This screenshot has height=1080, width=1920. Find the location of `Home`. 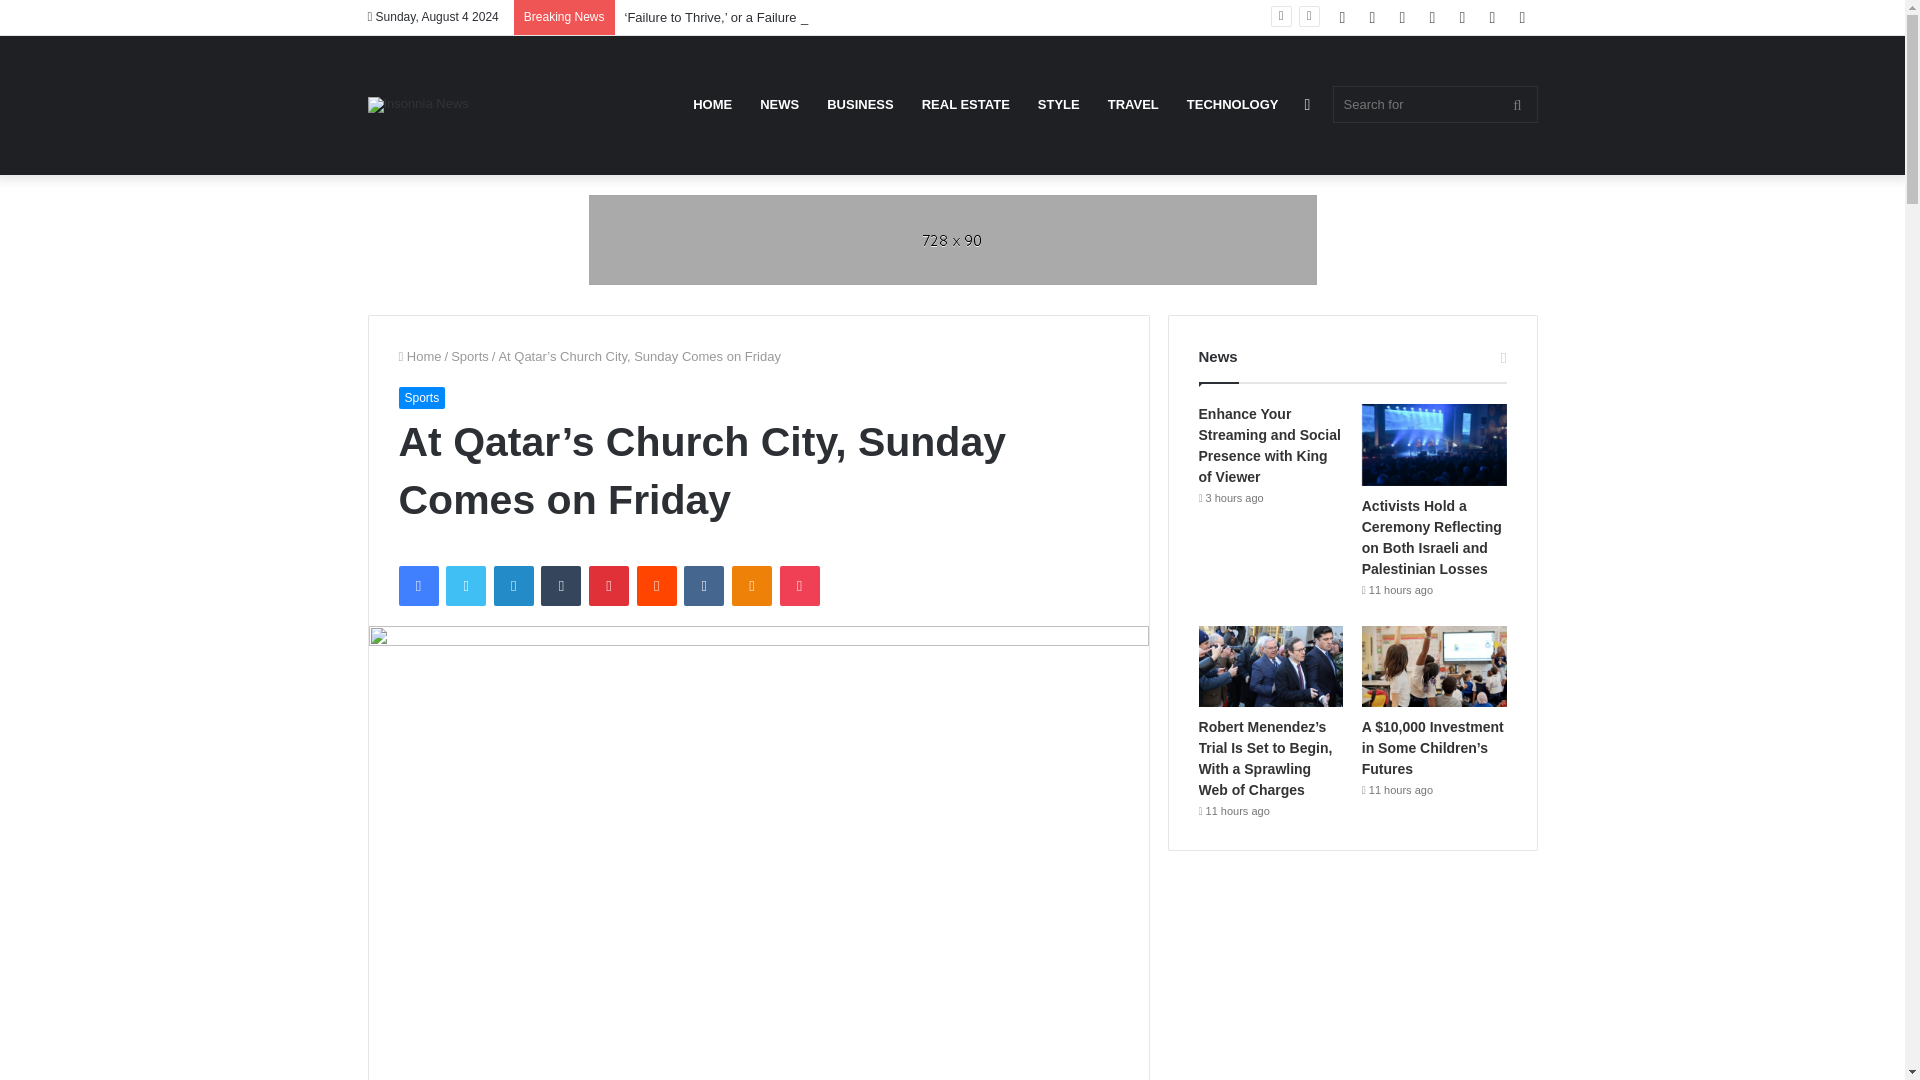

Home is located at coordinates (419, 356).